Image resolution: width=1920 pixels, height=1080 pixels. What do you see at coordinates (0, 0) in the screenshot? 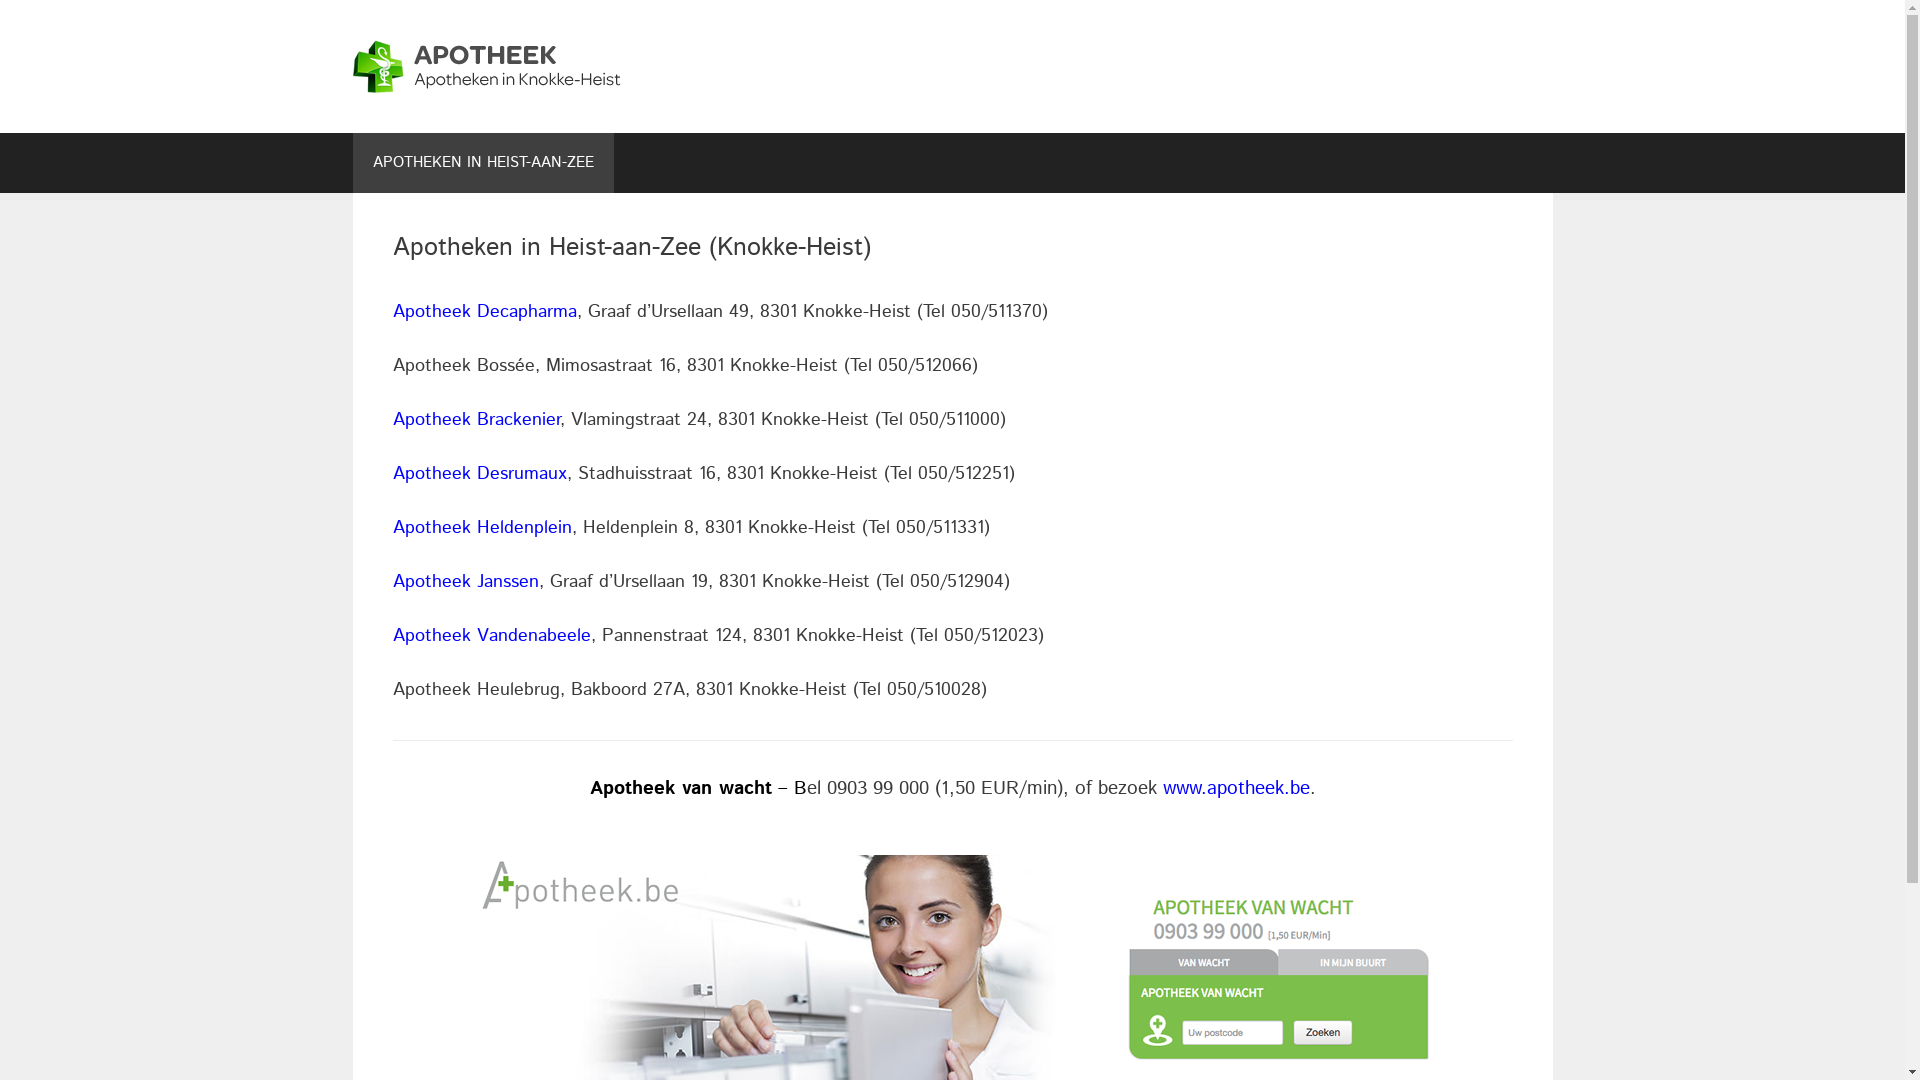
I see `Spring naar inhoud` at bounding box center [0, 0].